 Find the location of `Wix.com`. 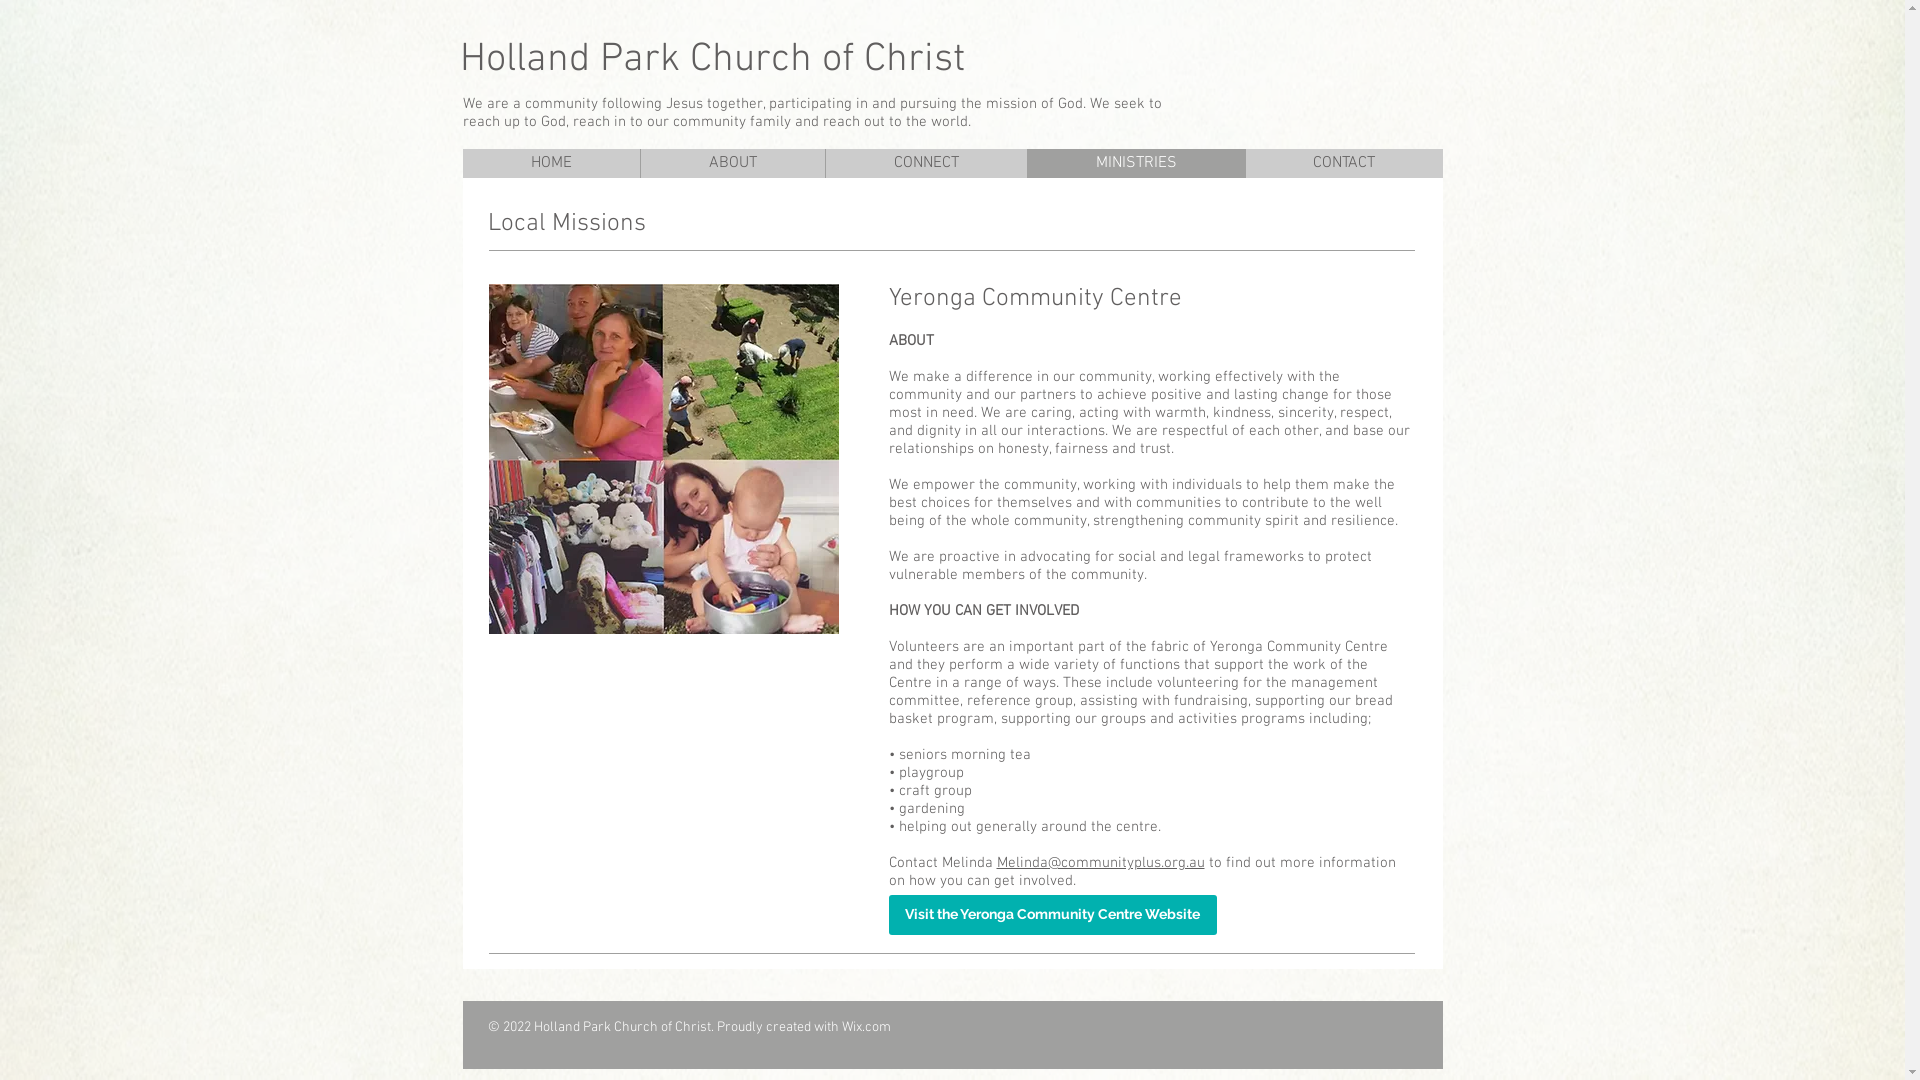

Wix.com is located at coordinates (866, 1028).